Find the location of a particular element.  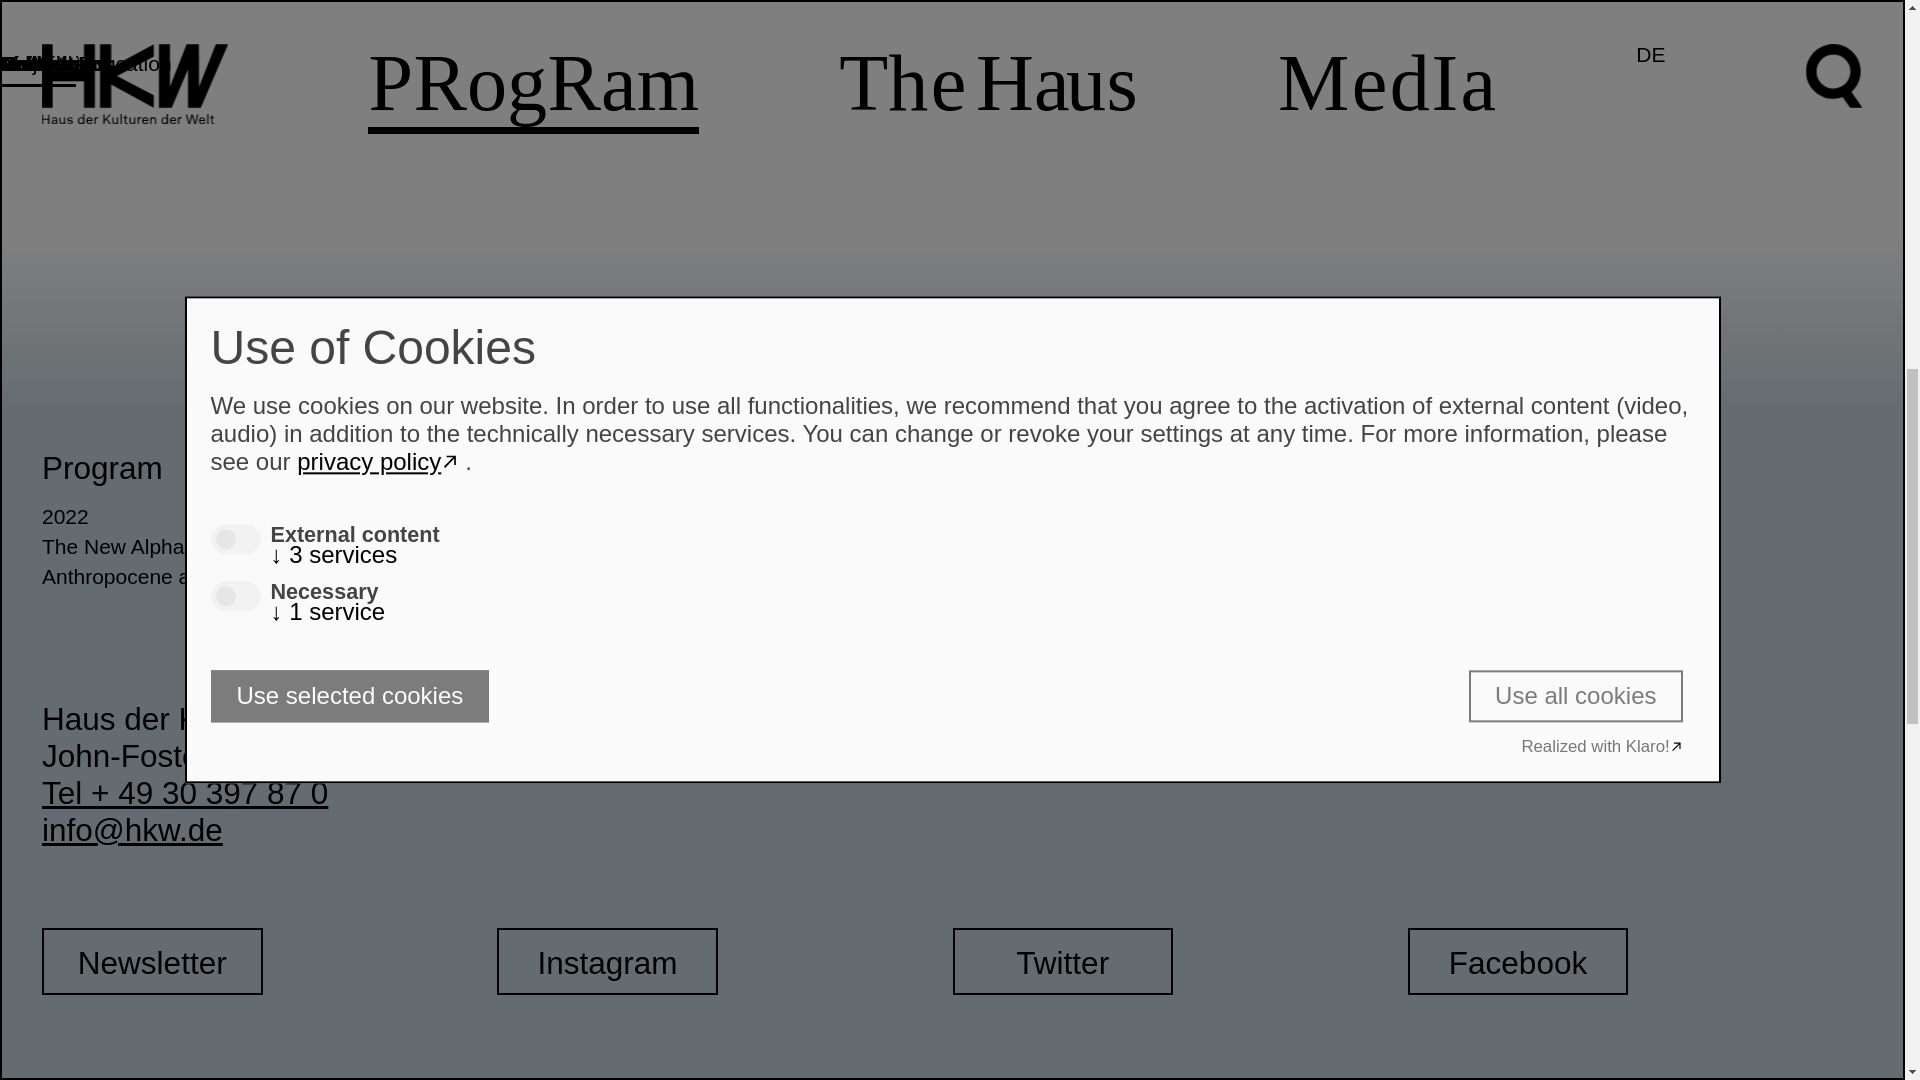

Anthropocene at HKW is located at coordinates (270, 576).